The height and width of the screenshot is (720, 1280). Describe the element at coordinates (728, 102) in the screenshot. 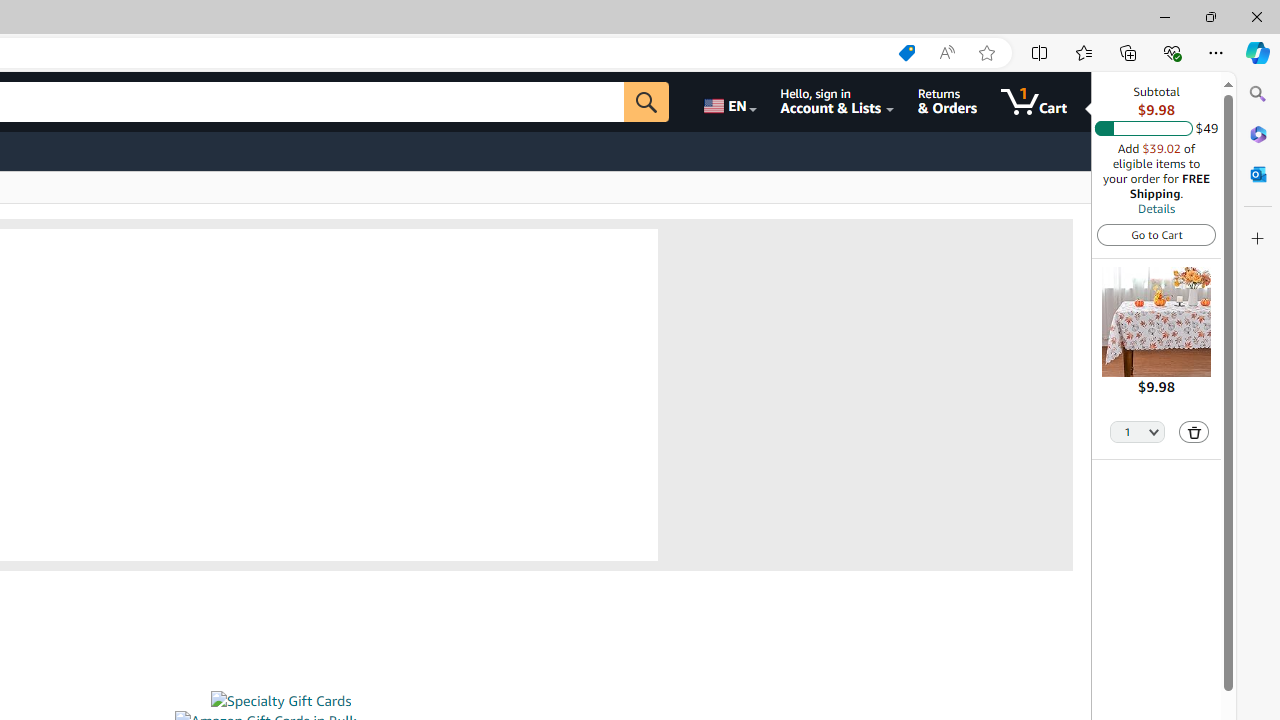

I see `Choose a language for shopping.` at that location.